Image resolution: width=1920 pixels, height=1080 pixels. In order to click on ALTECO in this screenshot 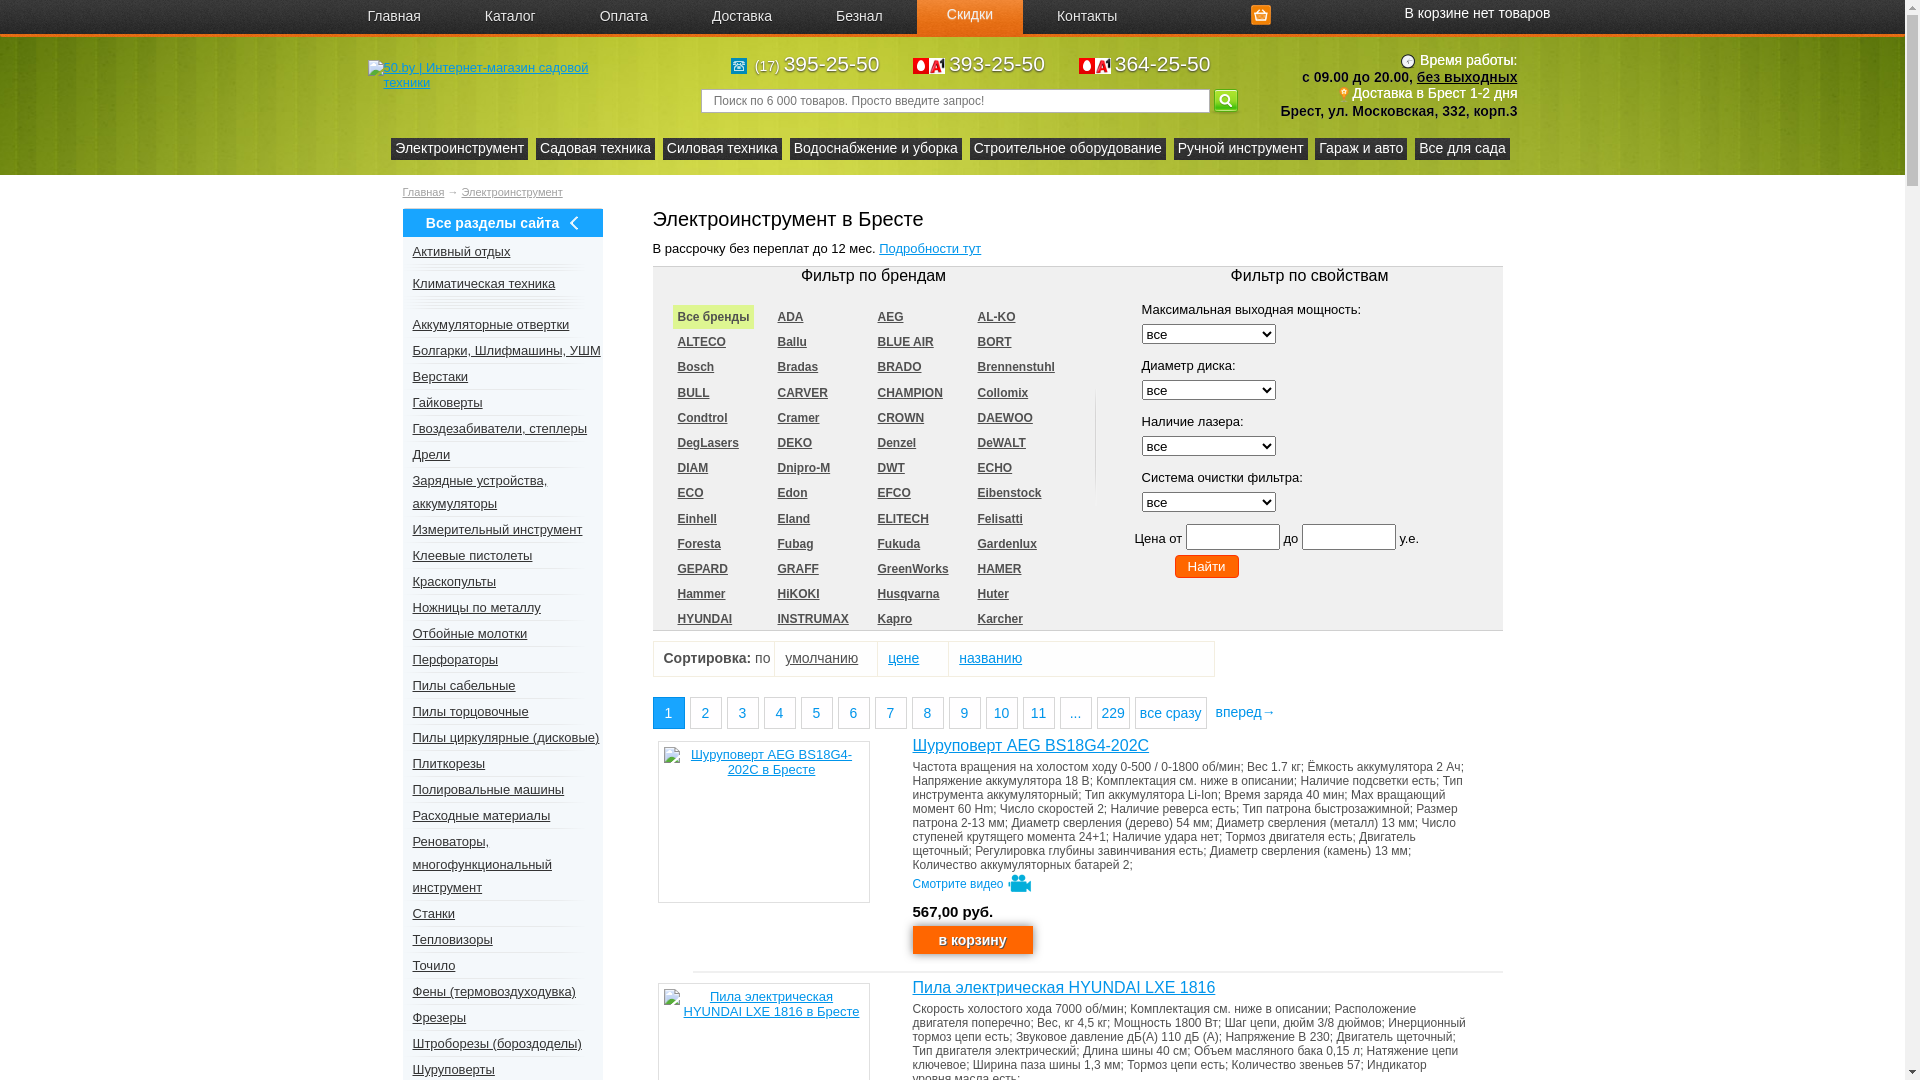, I will do `click(701, 342)`.